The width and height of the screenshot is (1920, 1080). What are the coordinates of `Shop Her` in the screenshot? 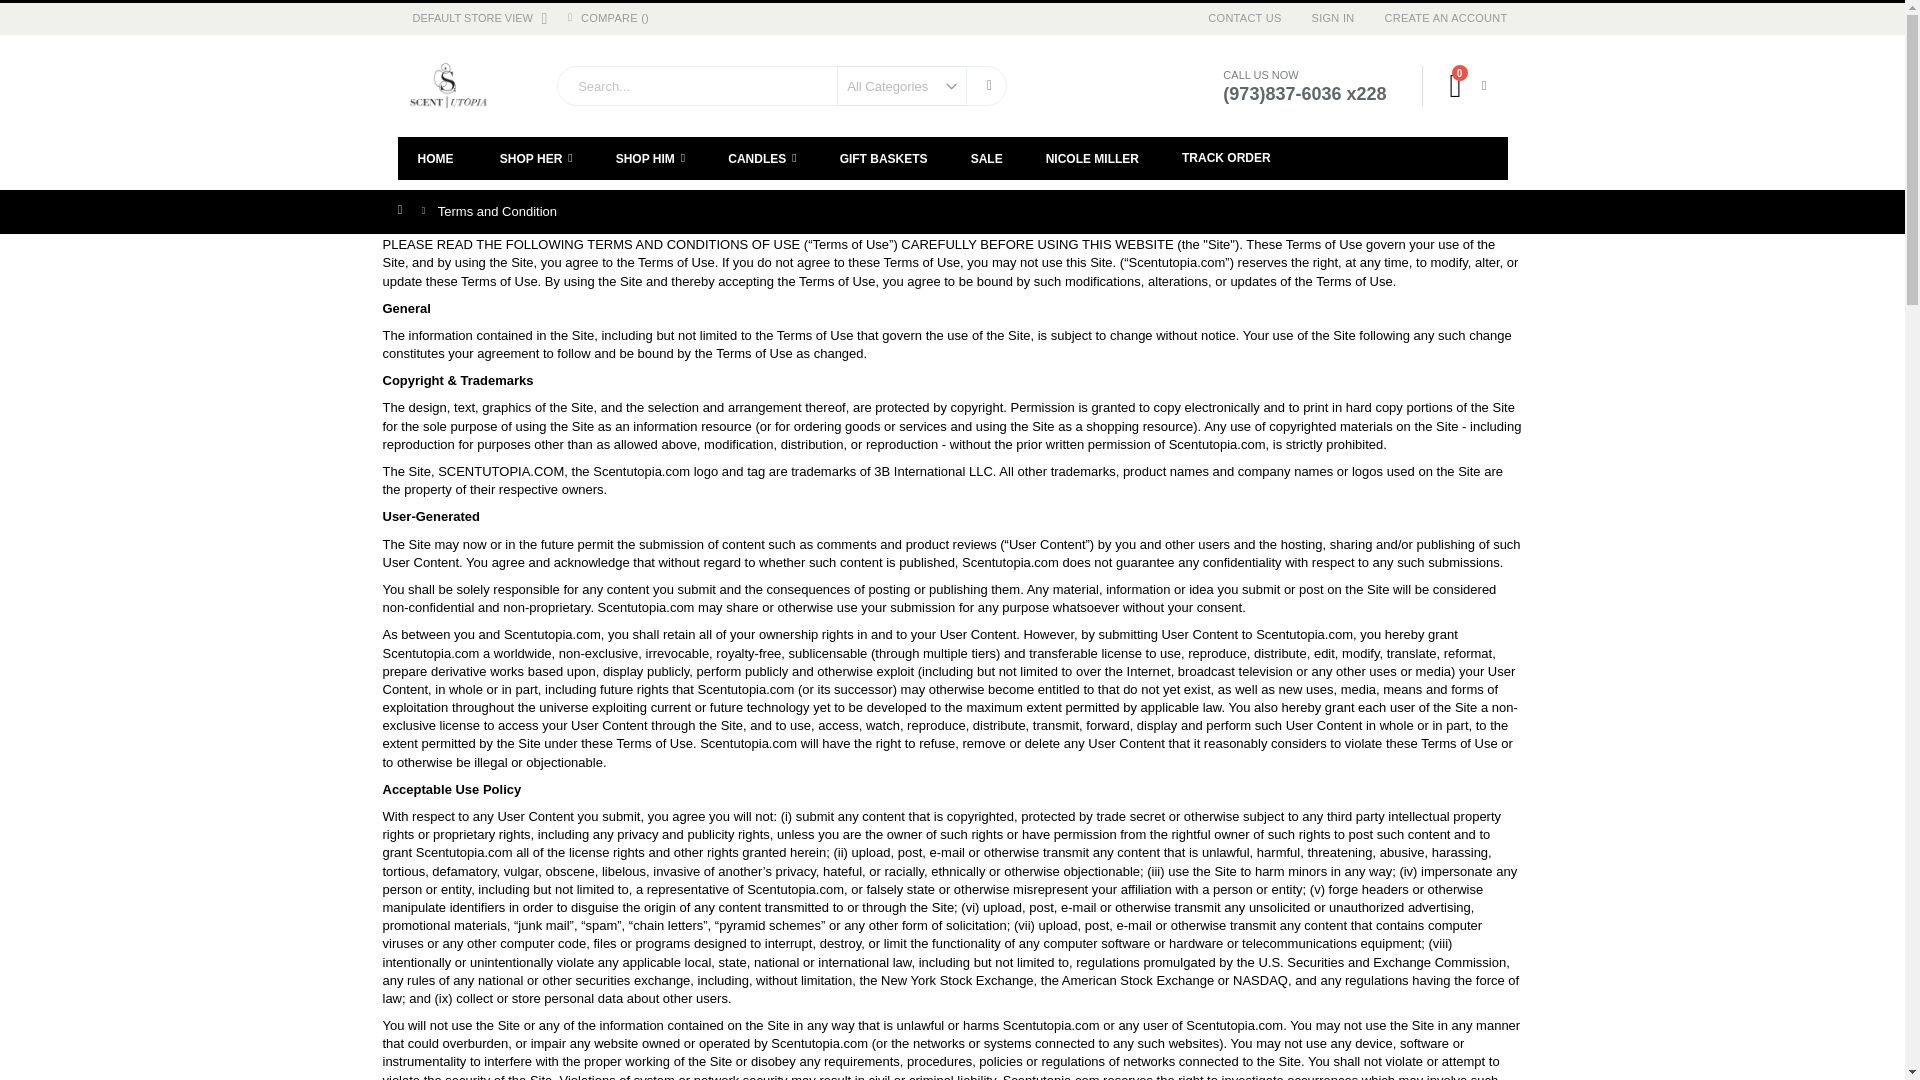 It's located at (536, 158).